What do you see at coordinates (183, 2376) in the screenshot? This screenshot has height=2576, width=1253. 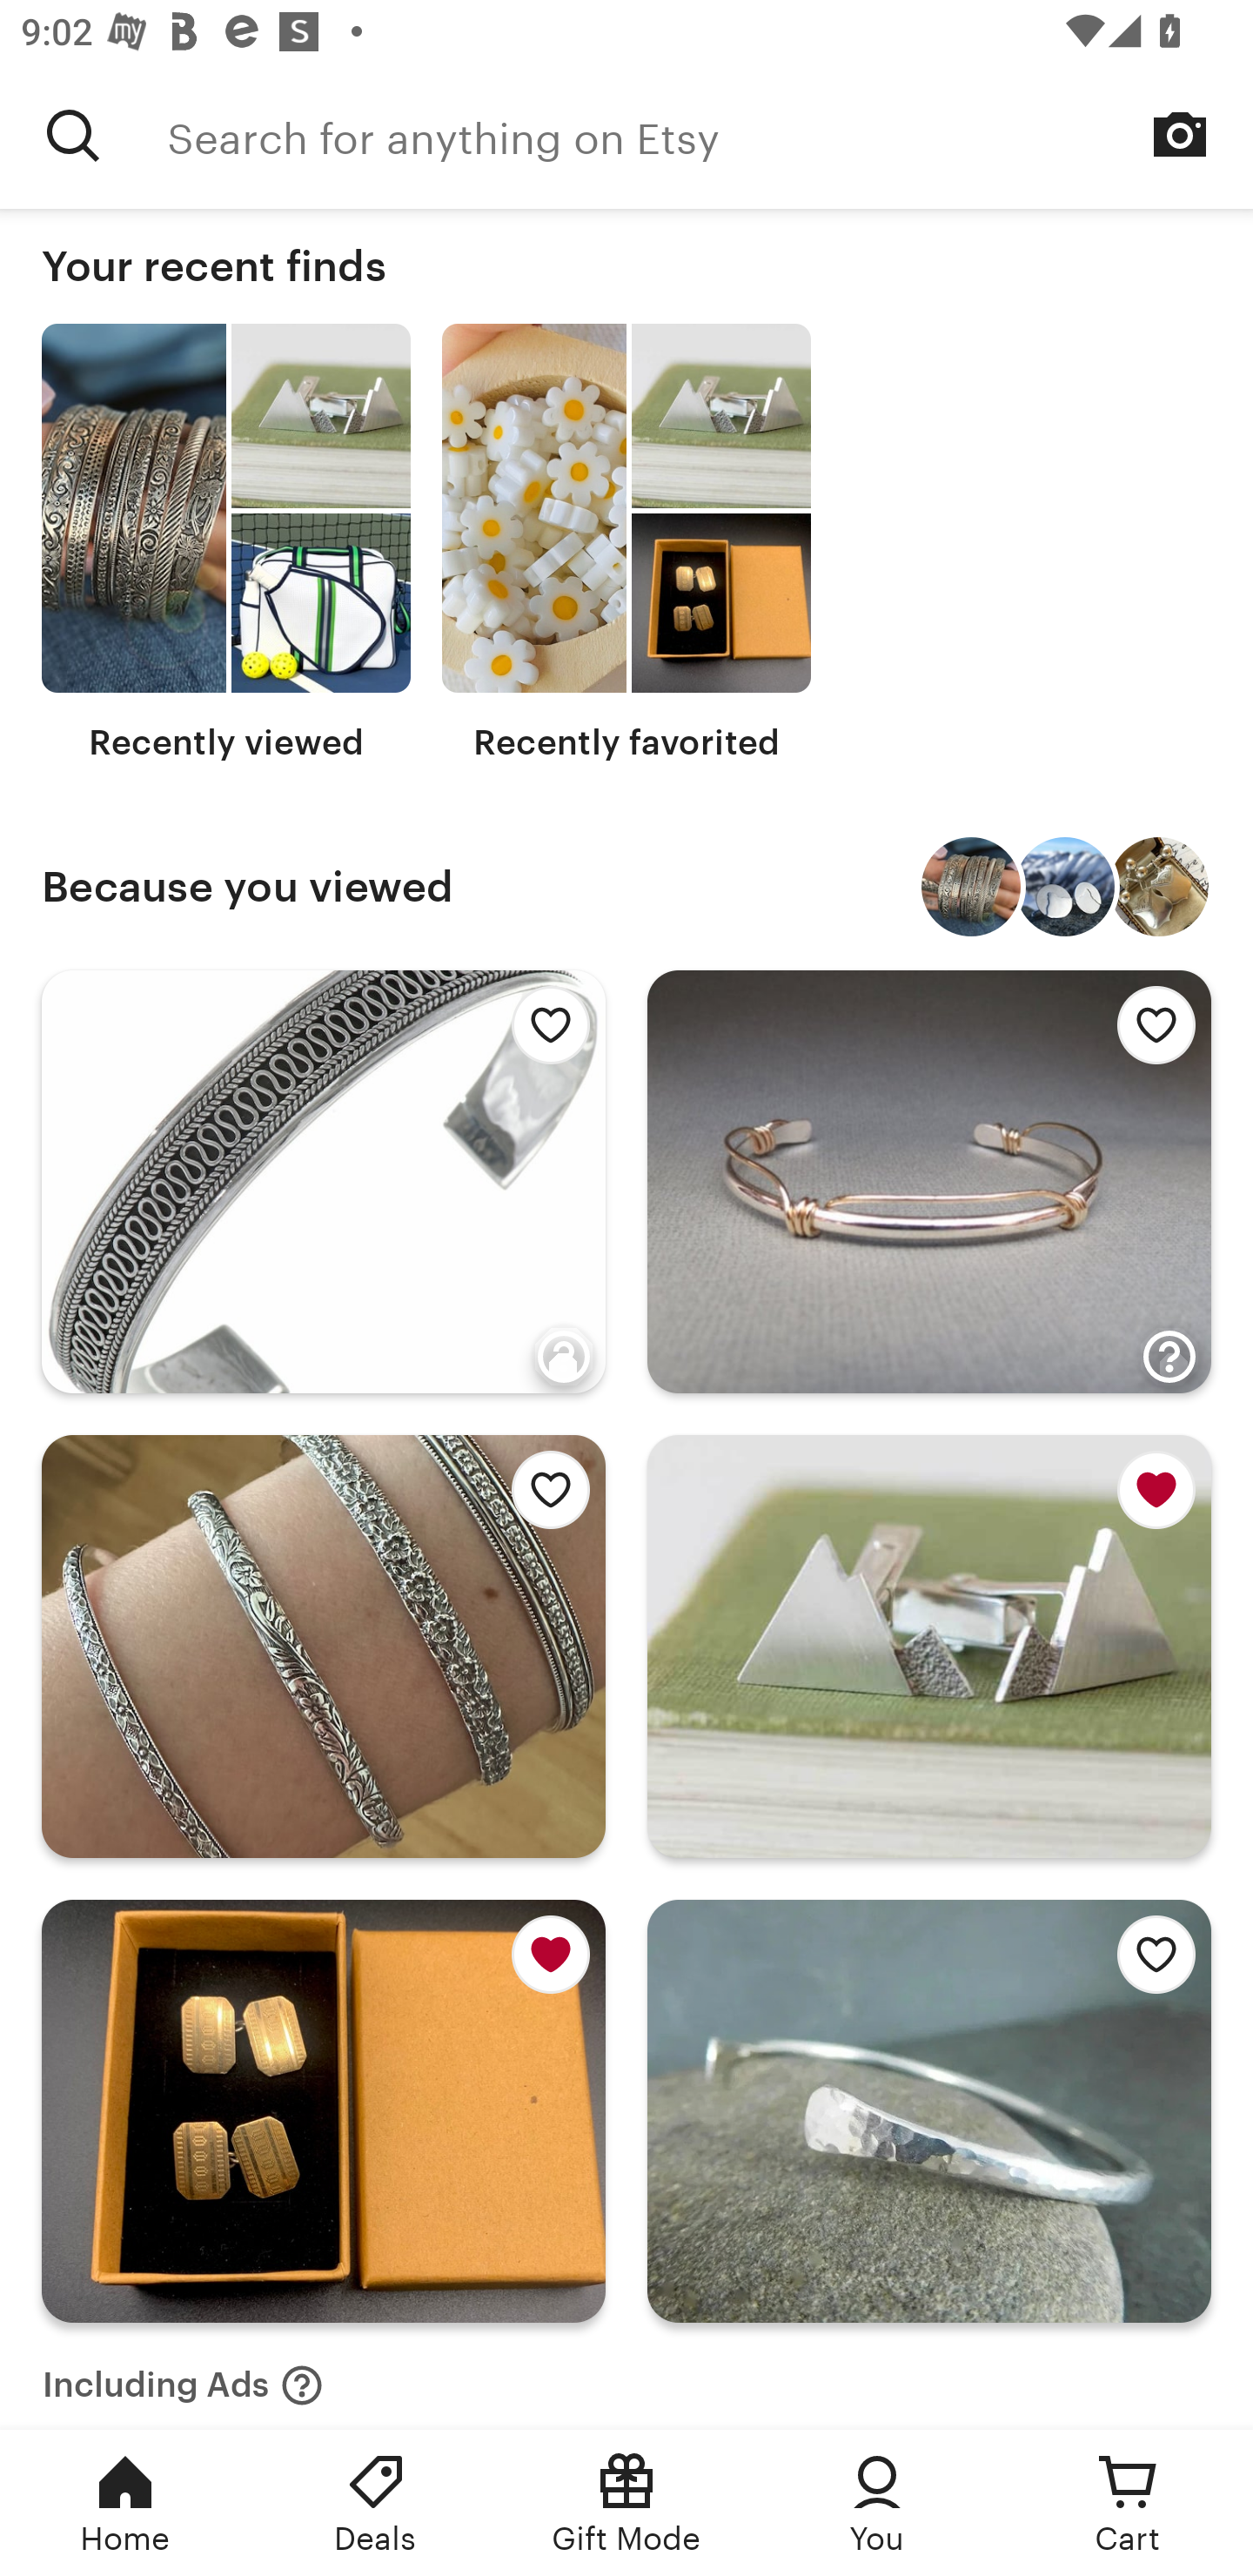 I see `Including Ads` at bounding box center [183, 2376].